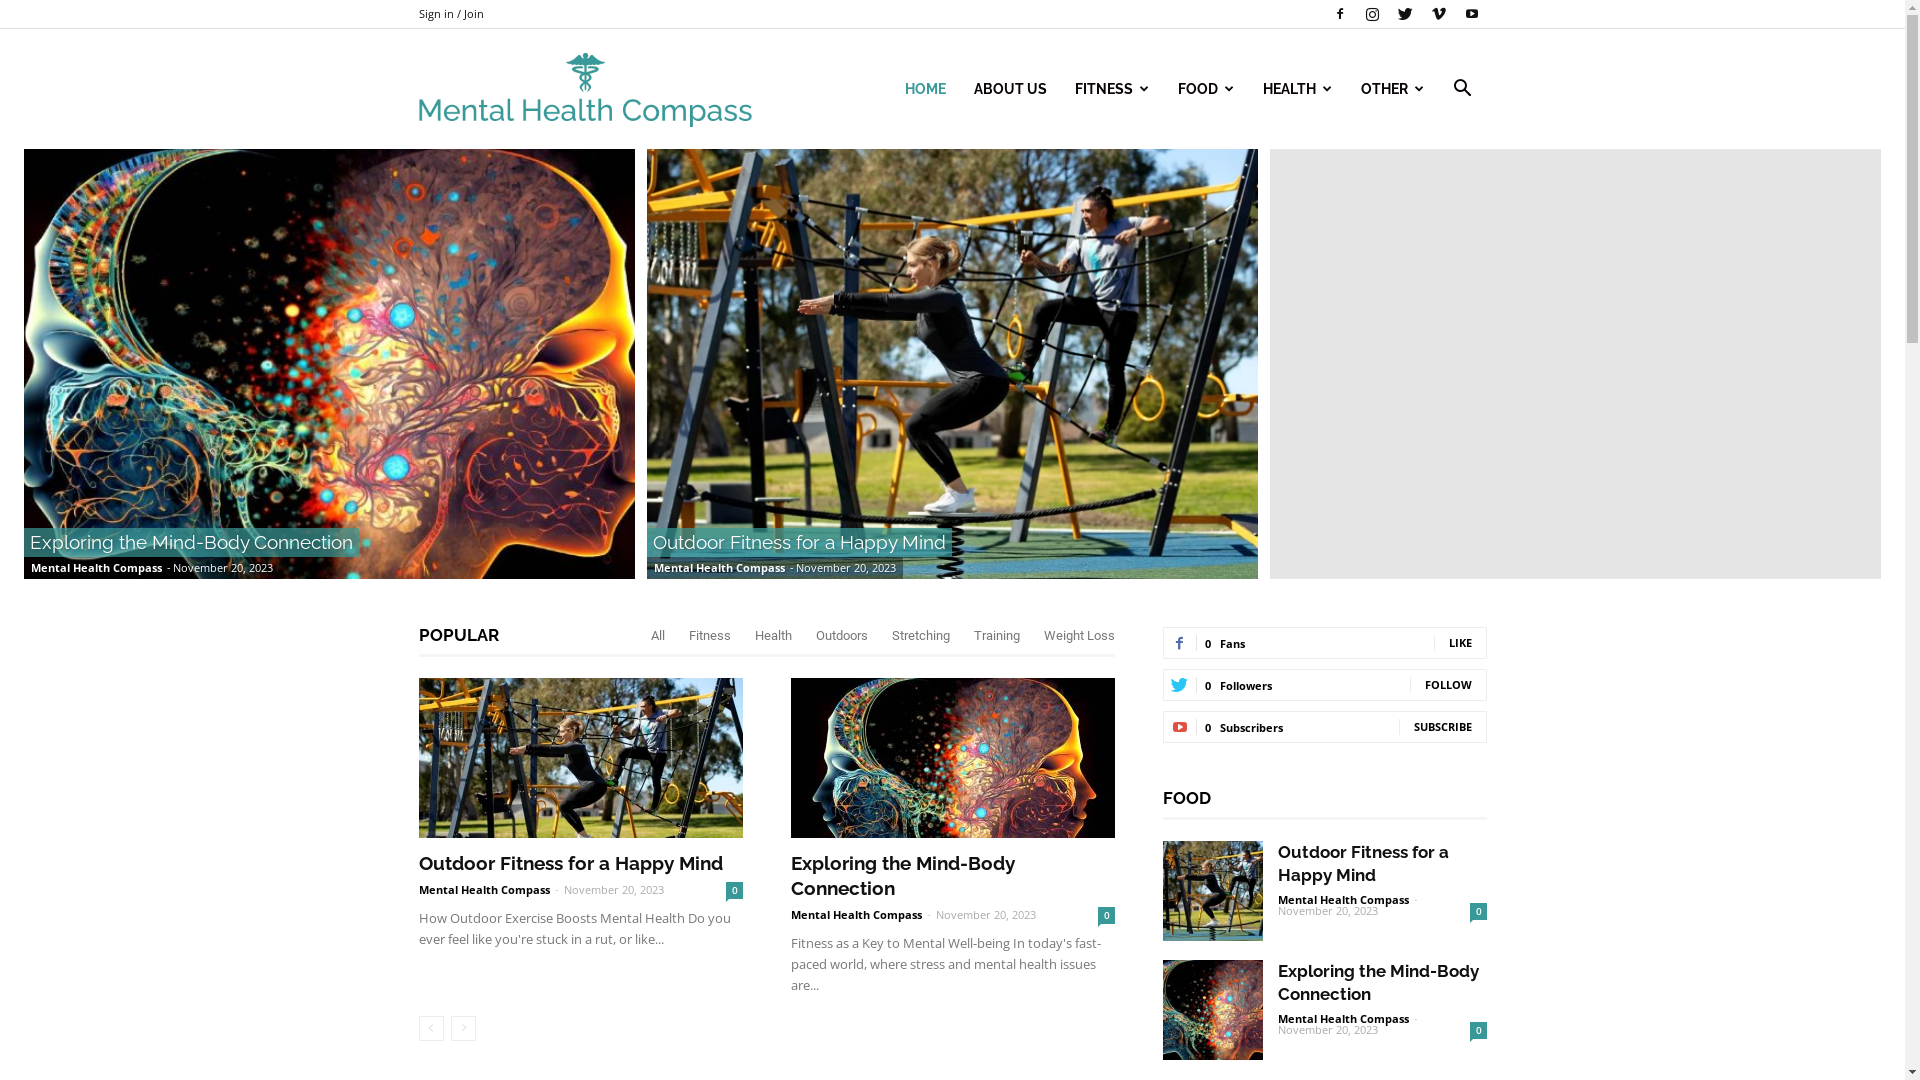 The width and height of the screenshot is (1920, 1080). I want to click on Youtube, so click(1471, 14).